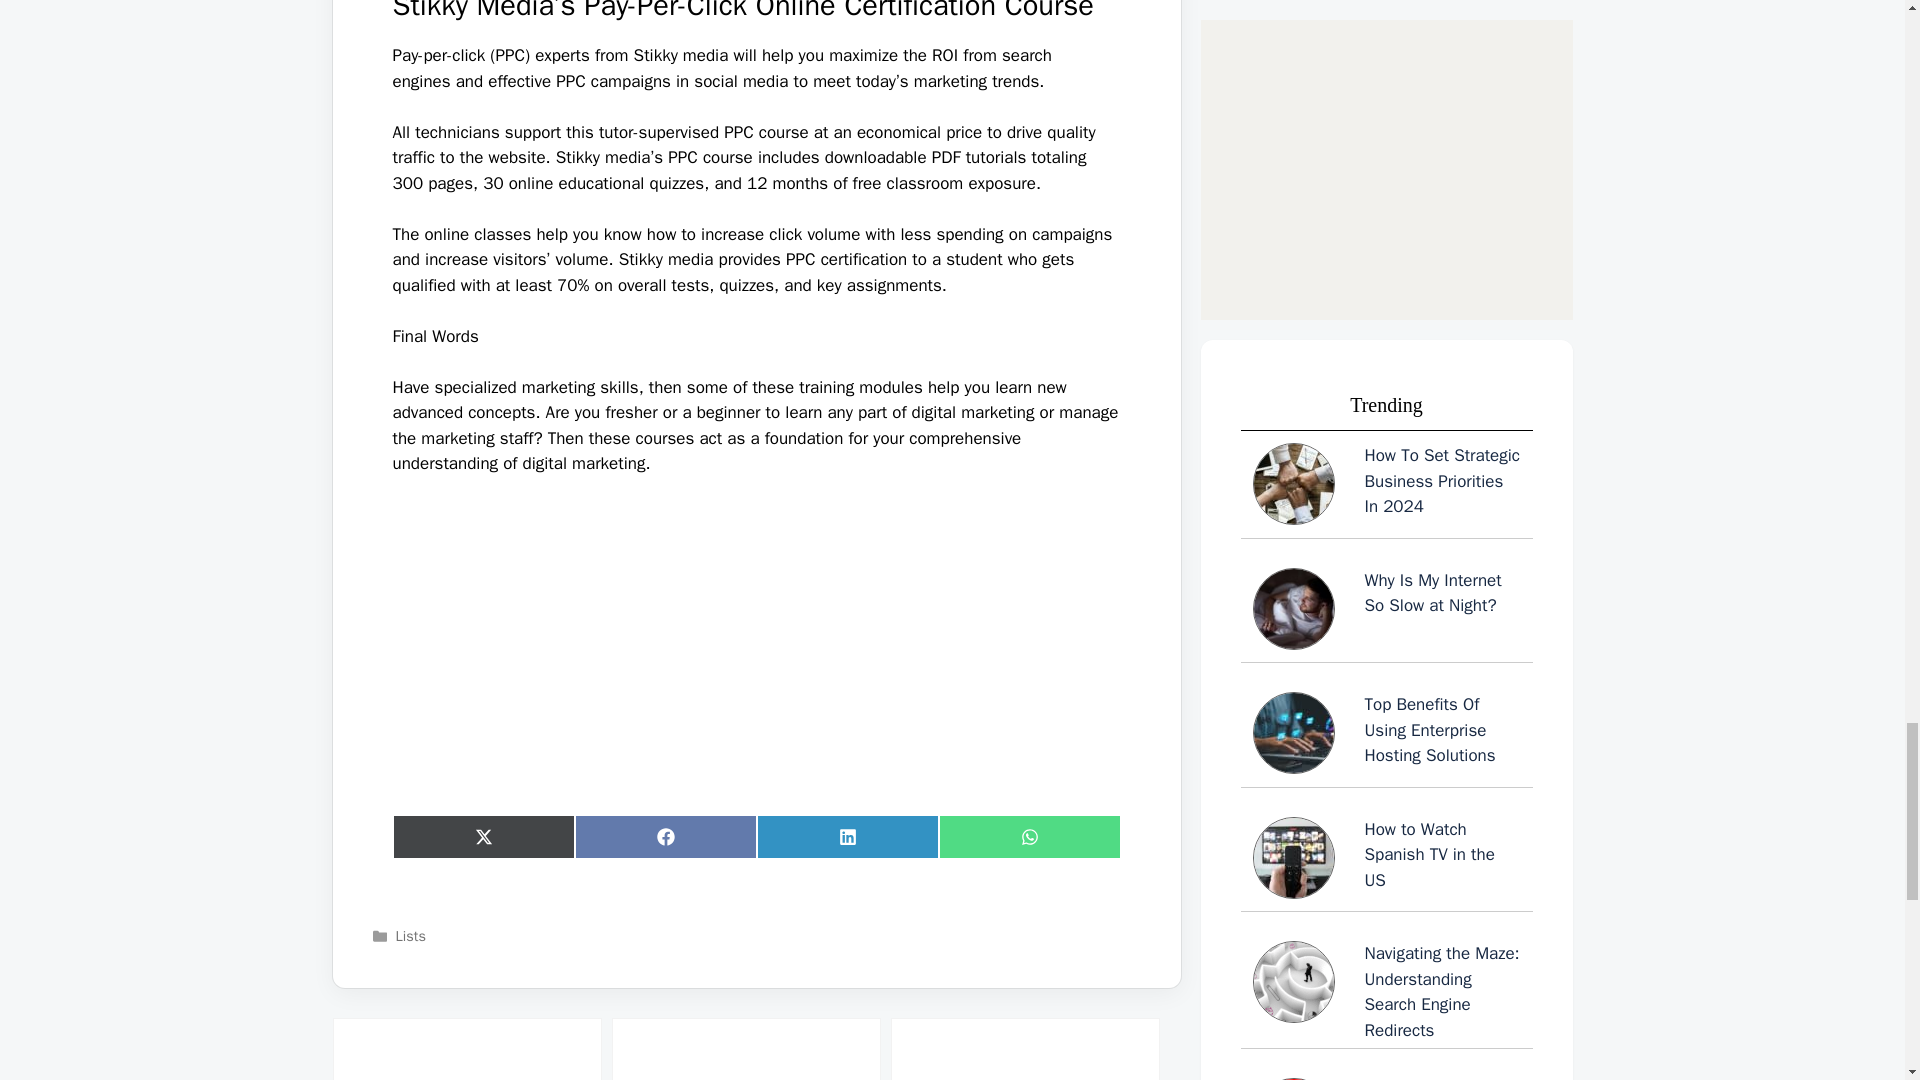 The image size is (1920, 1080). What do you see at coordinates (847, 836) in the screenshot?
I see `SHARE ON LINKEDIN` at bounding box center [847, 836].